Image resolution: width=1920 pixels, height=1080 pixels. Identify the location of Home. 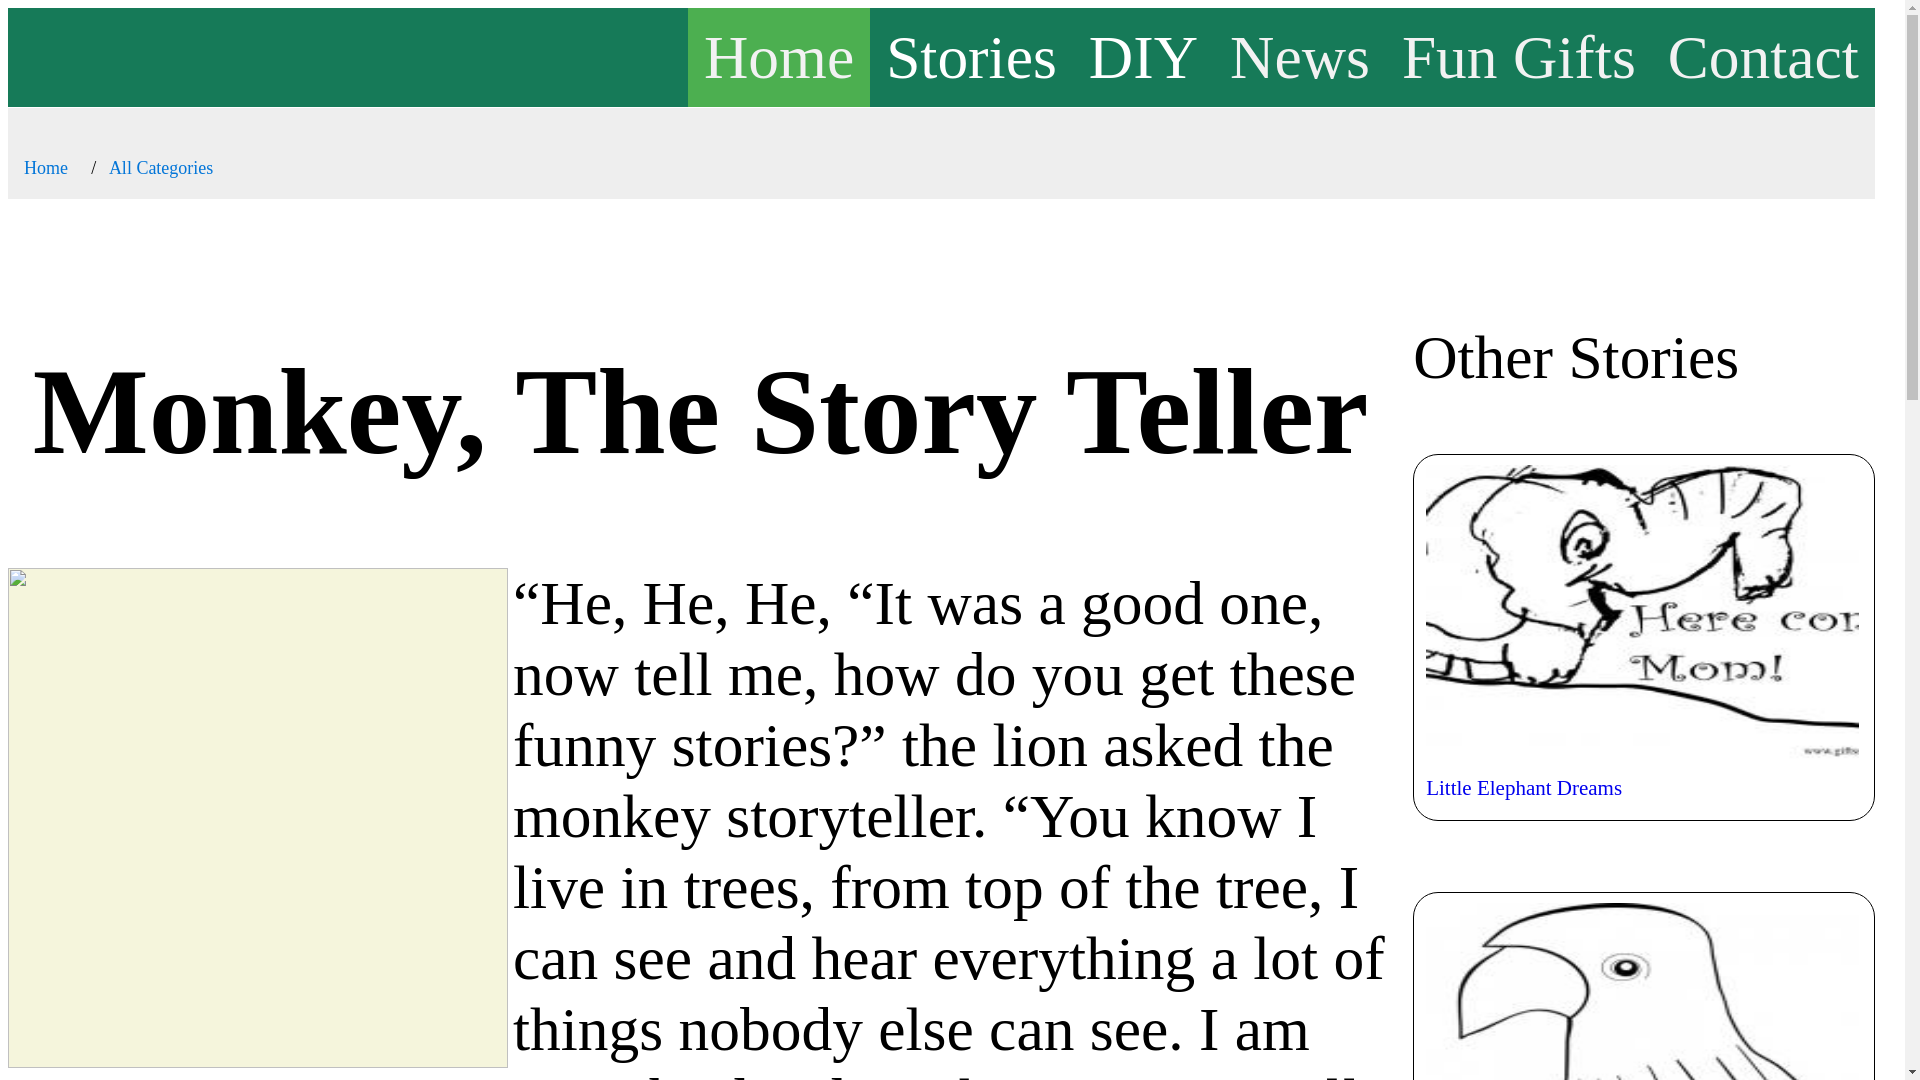
(45, 168).